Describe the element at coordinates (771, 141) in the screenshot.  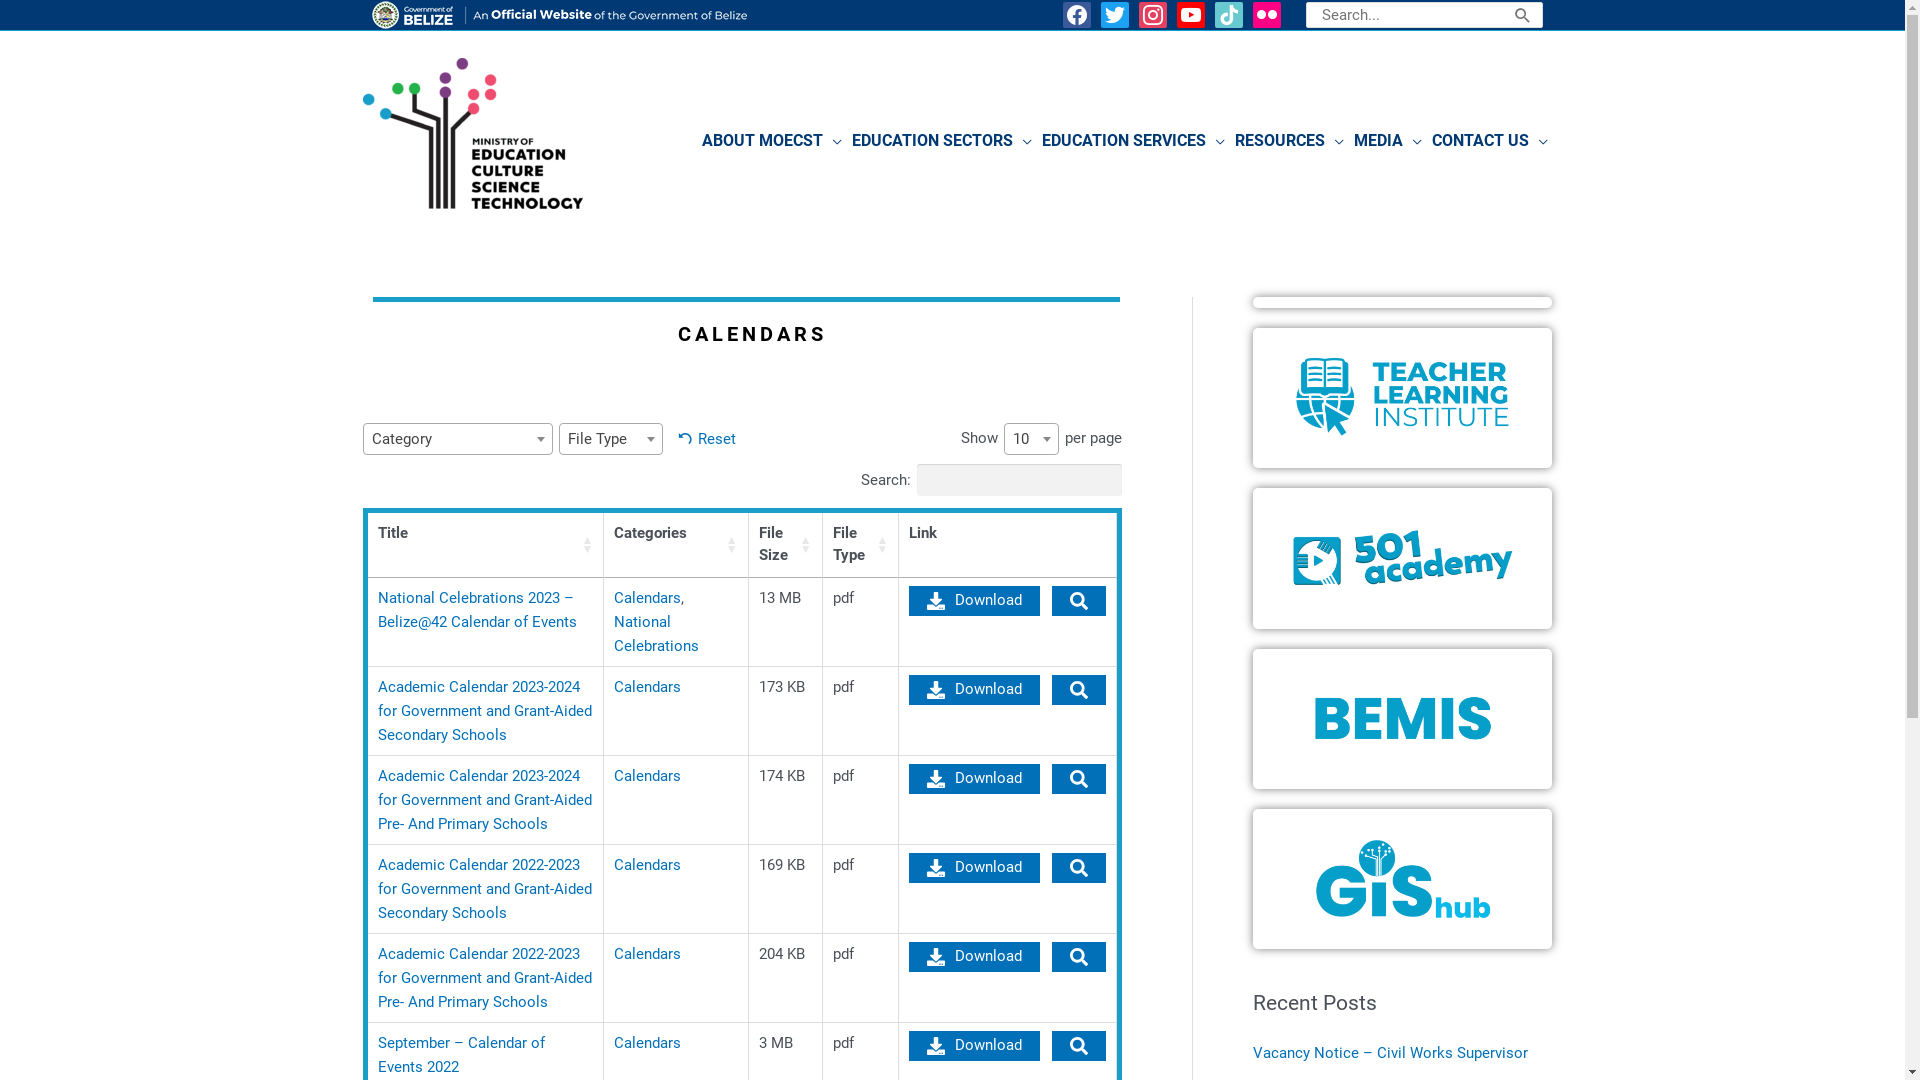
I see `ABOUT MOECST` at that location.